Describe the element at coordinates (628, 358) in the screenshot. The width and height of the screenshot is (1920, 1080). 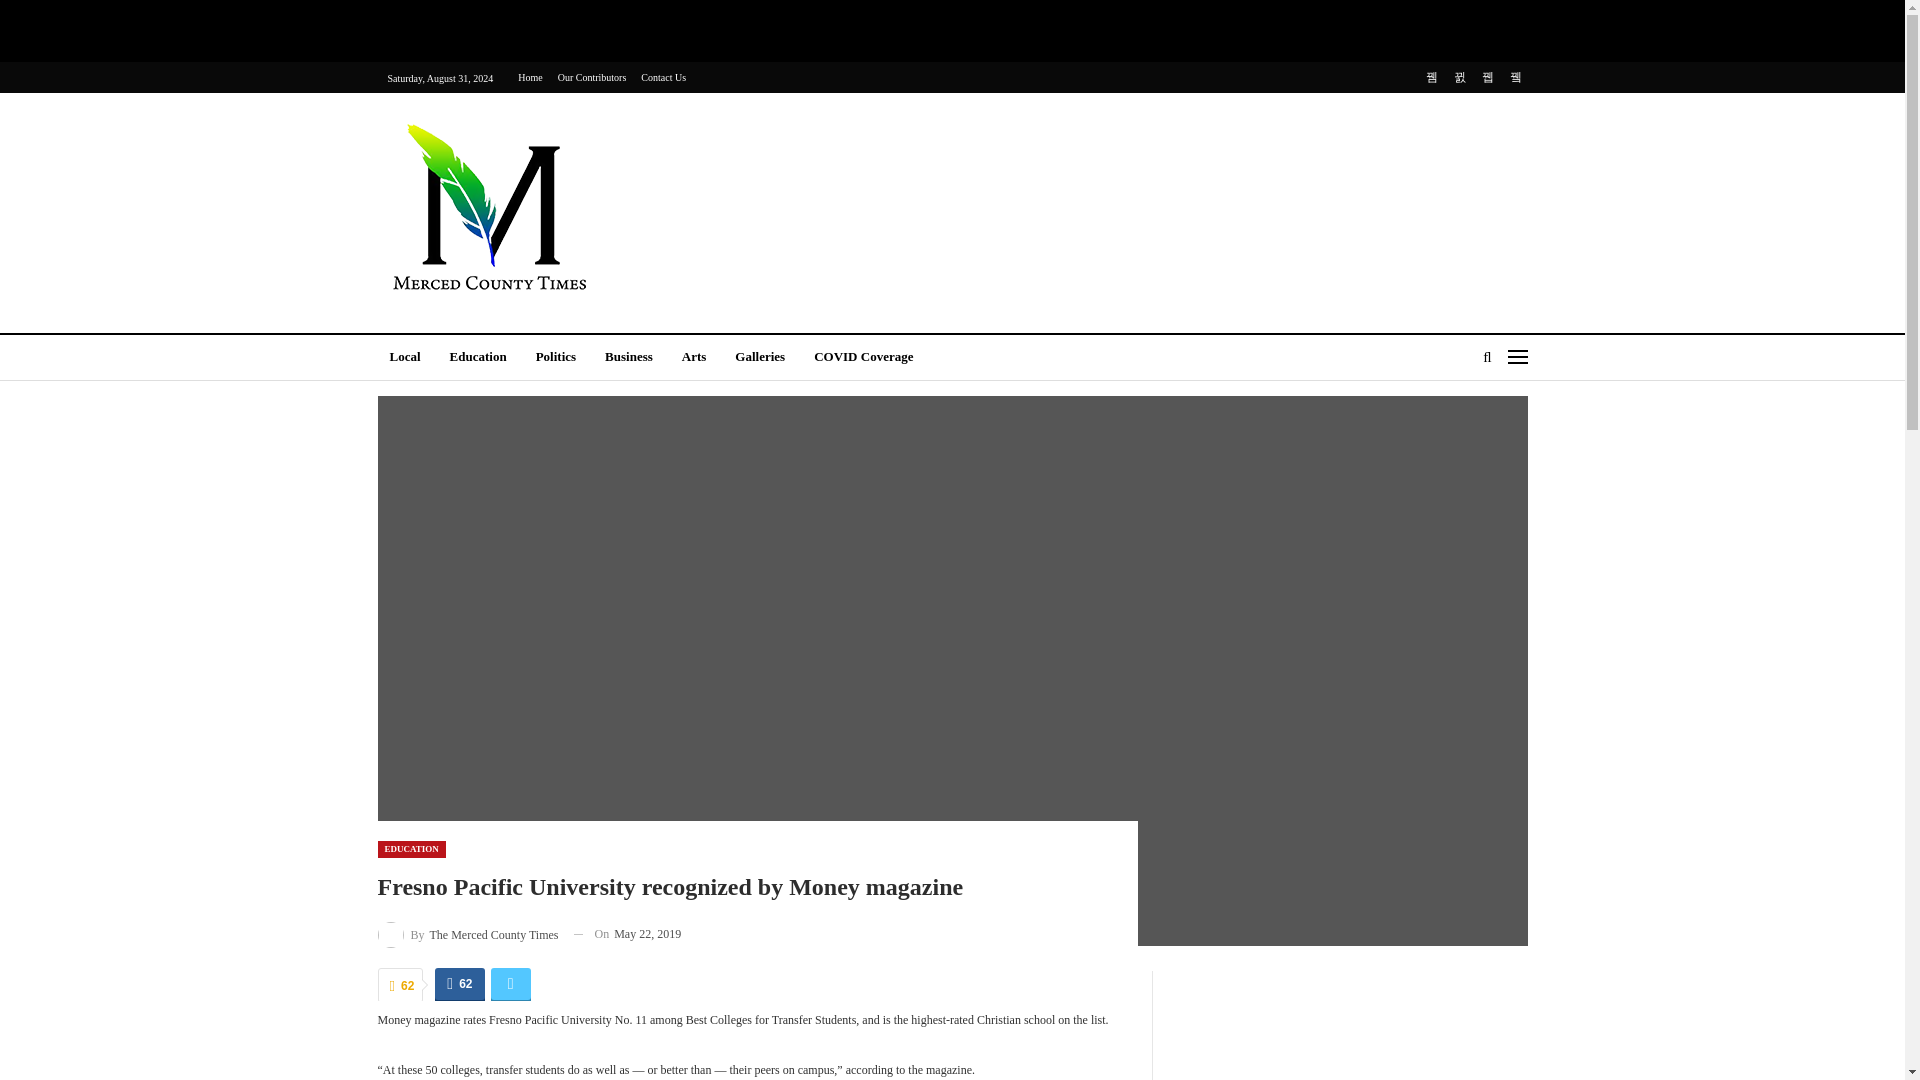
I see `Business` at that location.